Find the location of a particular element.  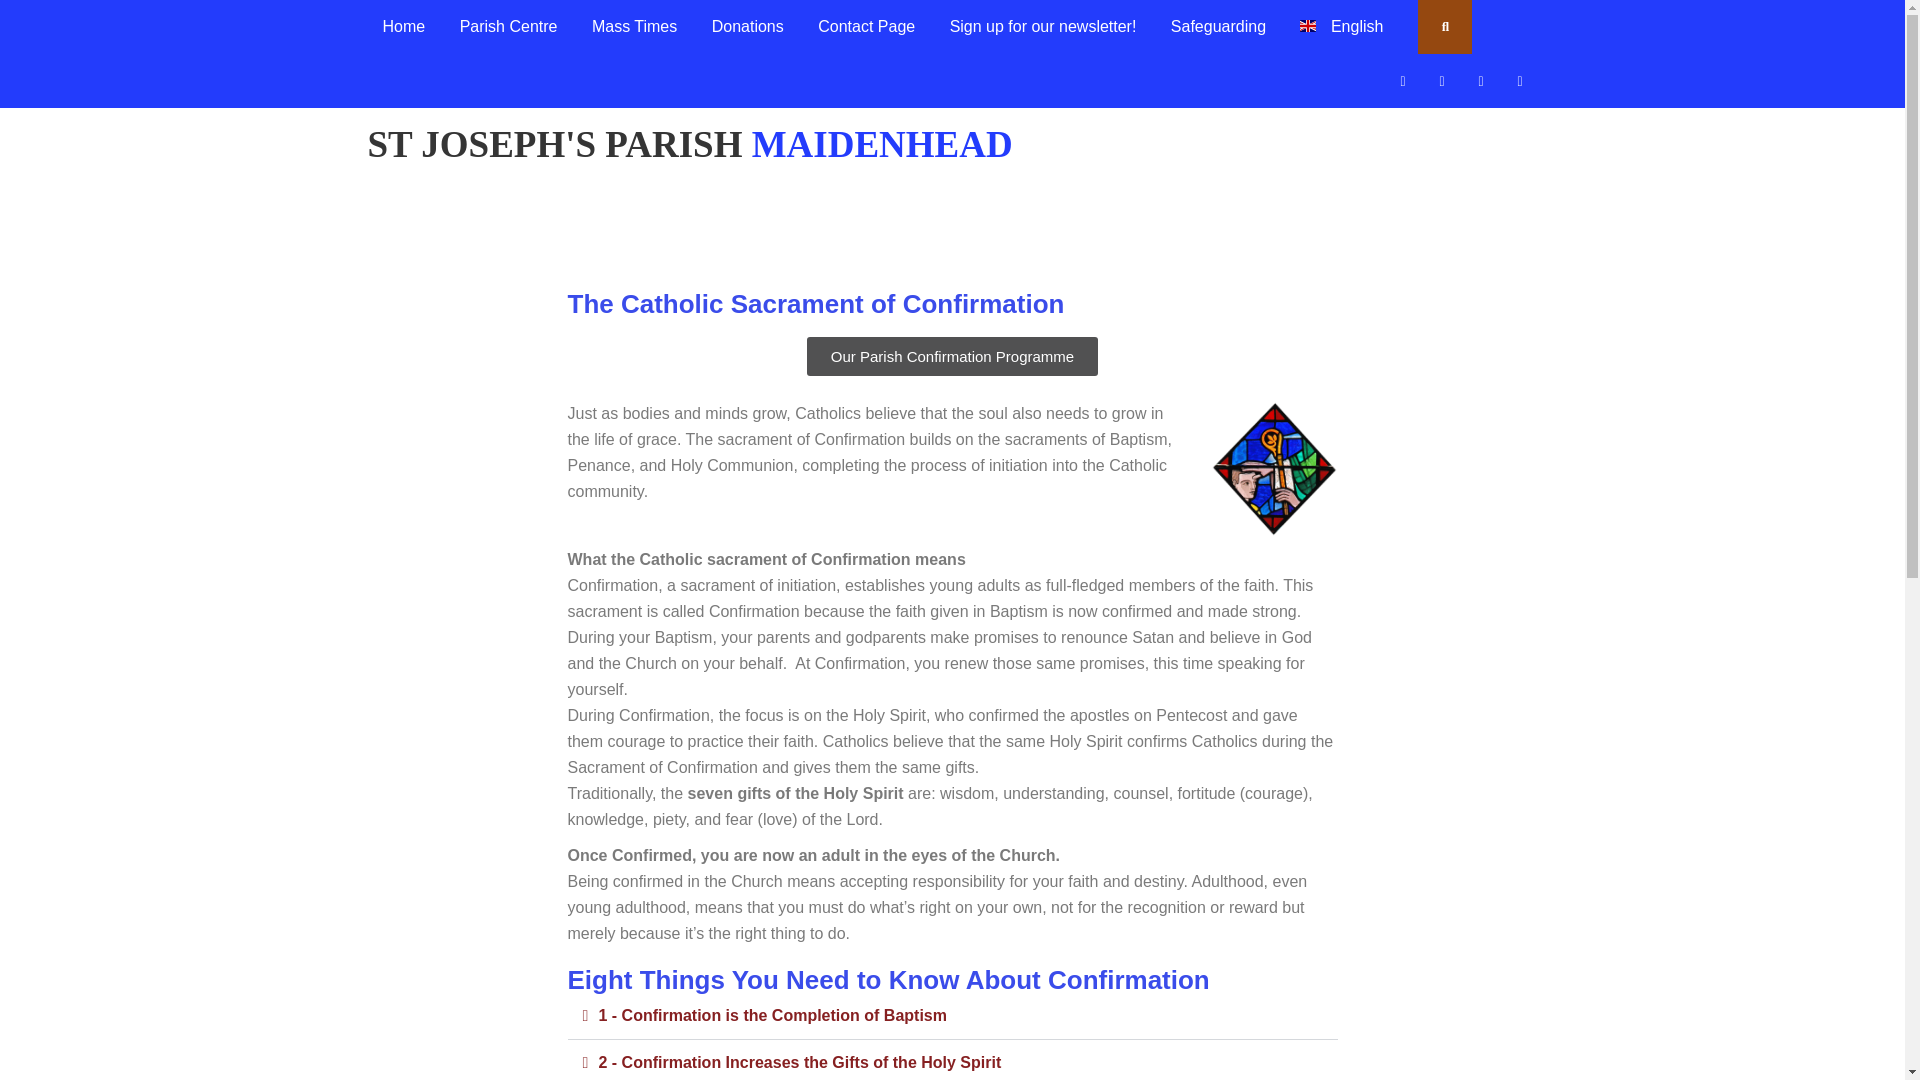

1 - Confirmation is the Completion of Baptism is located at coordinates (772, 1014).